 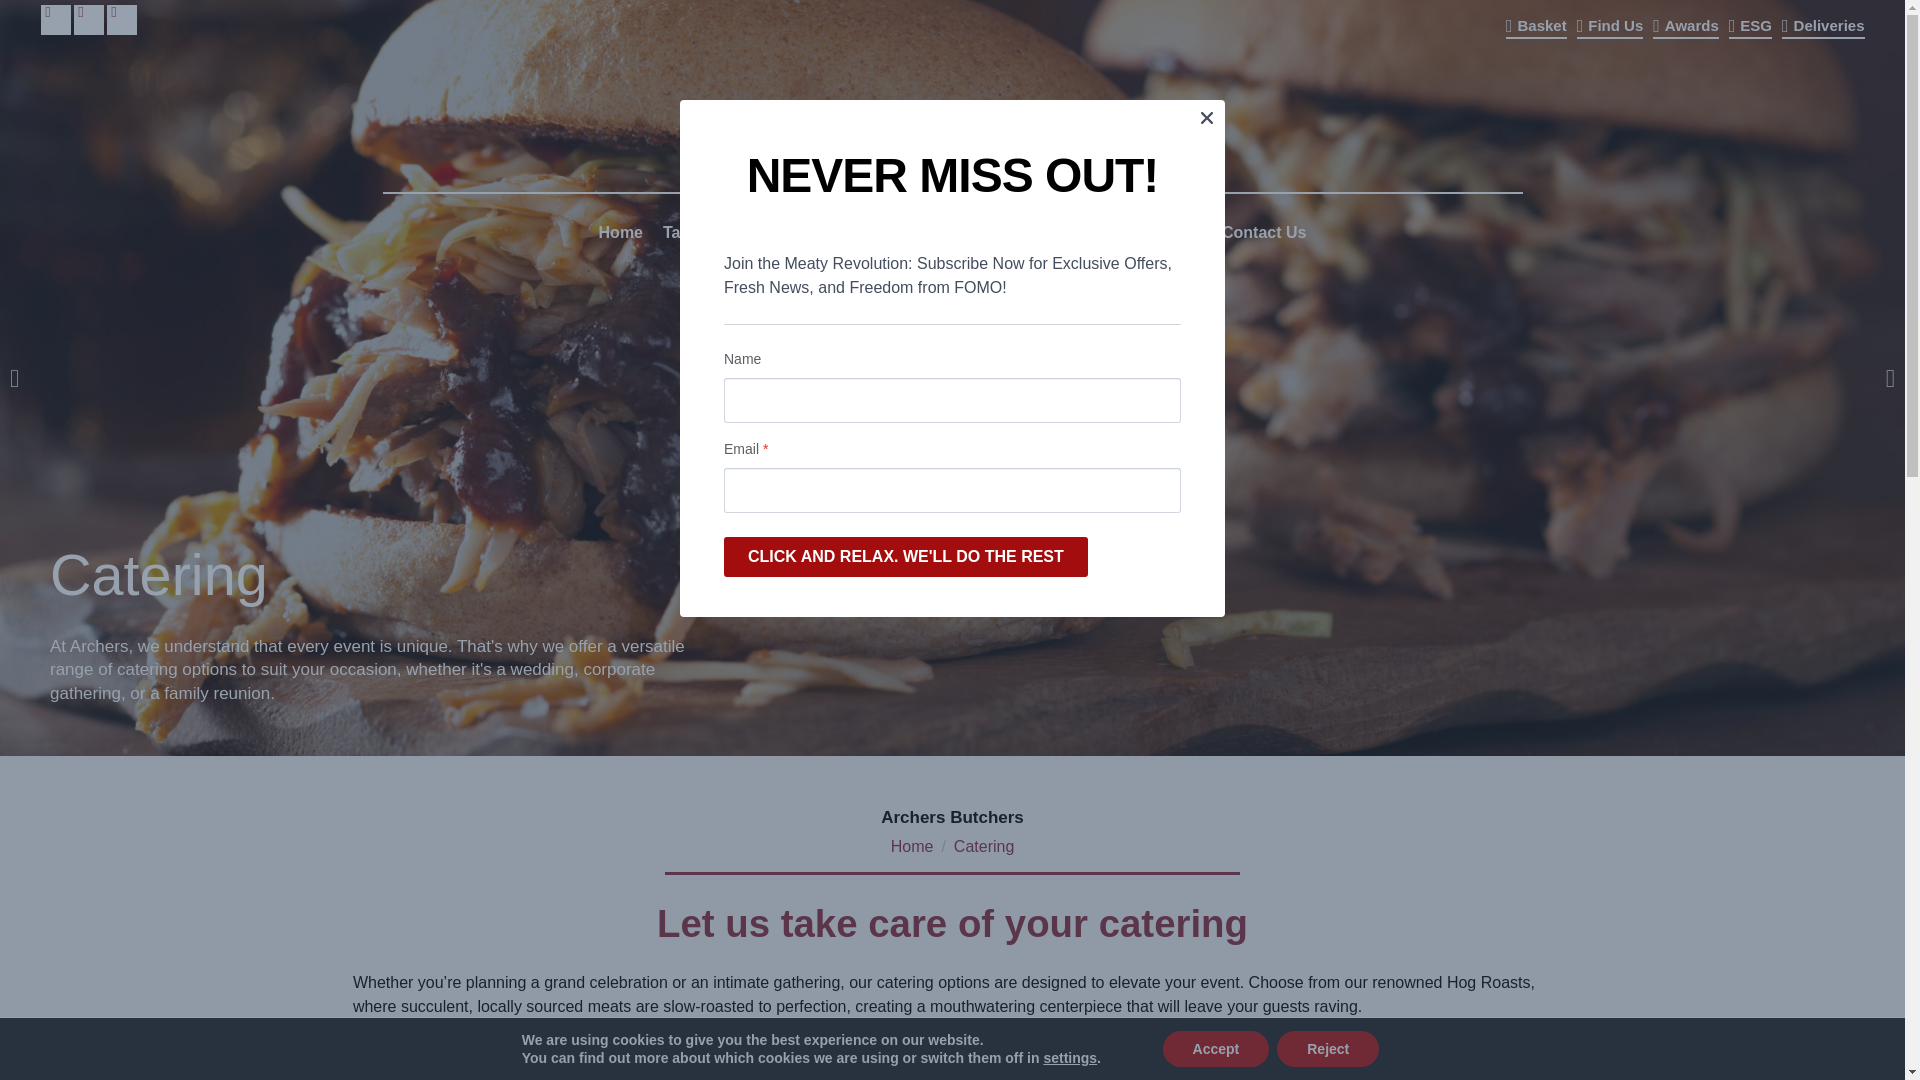 I want to click on Deliveries, so click(x=1822, y=22).